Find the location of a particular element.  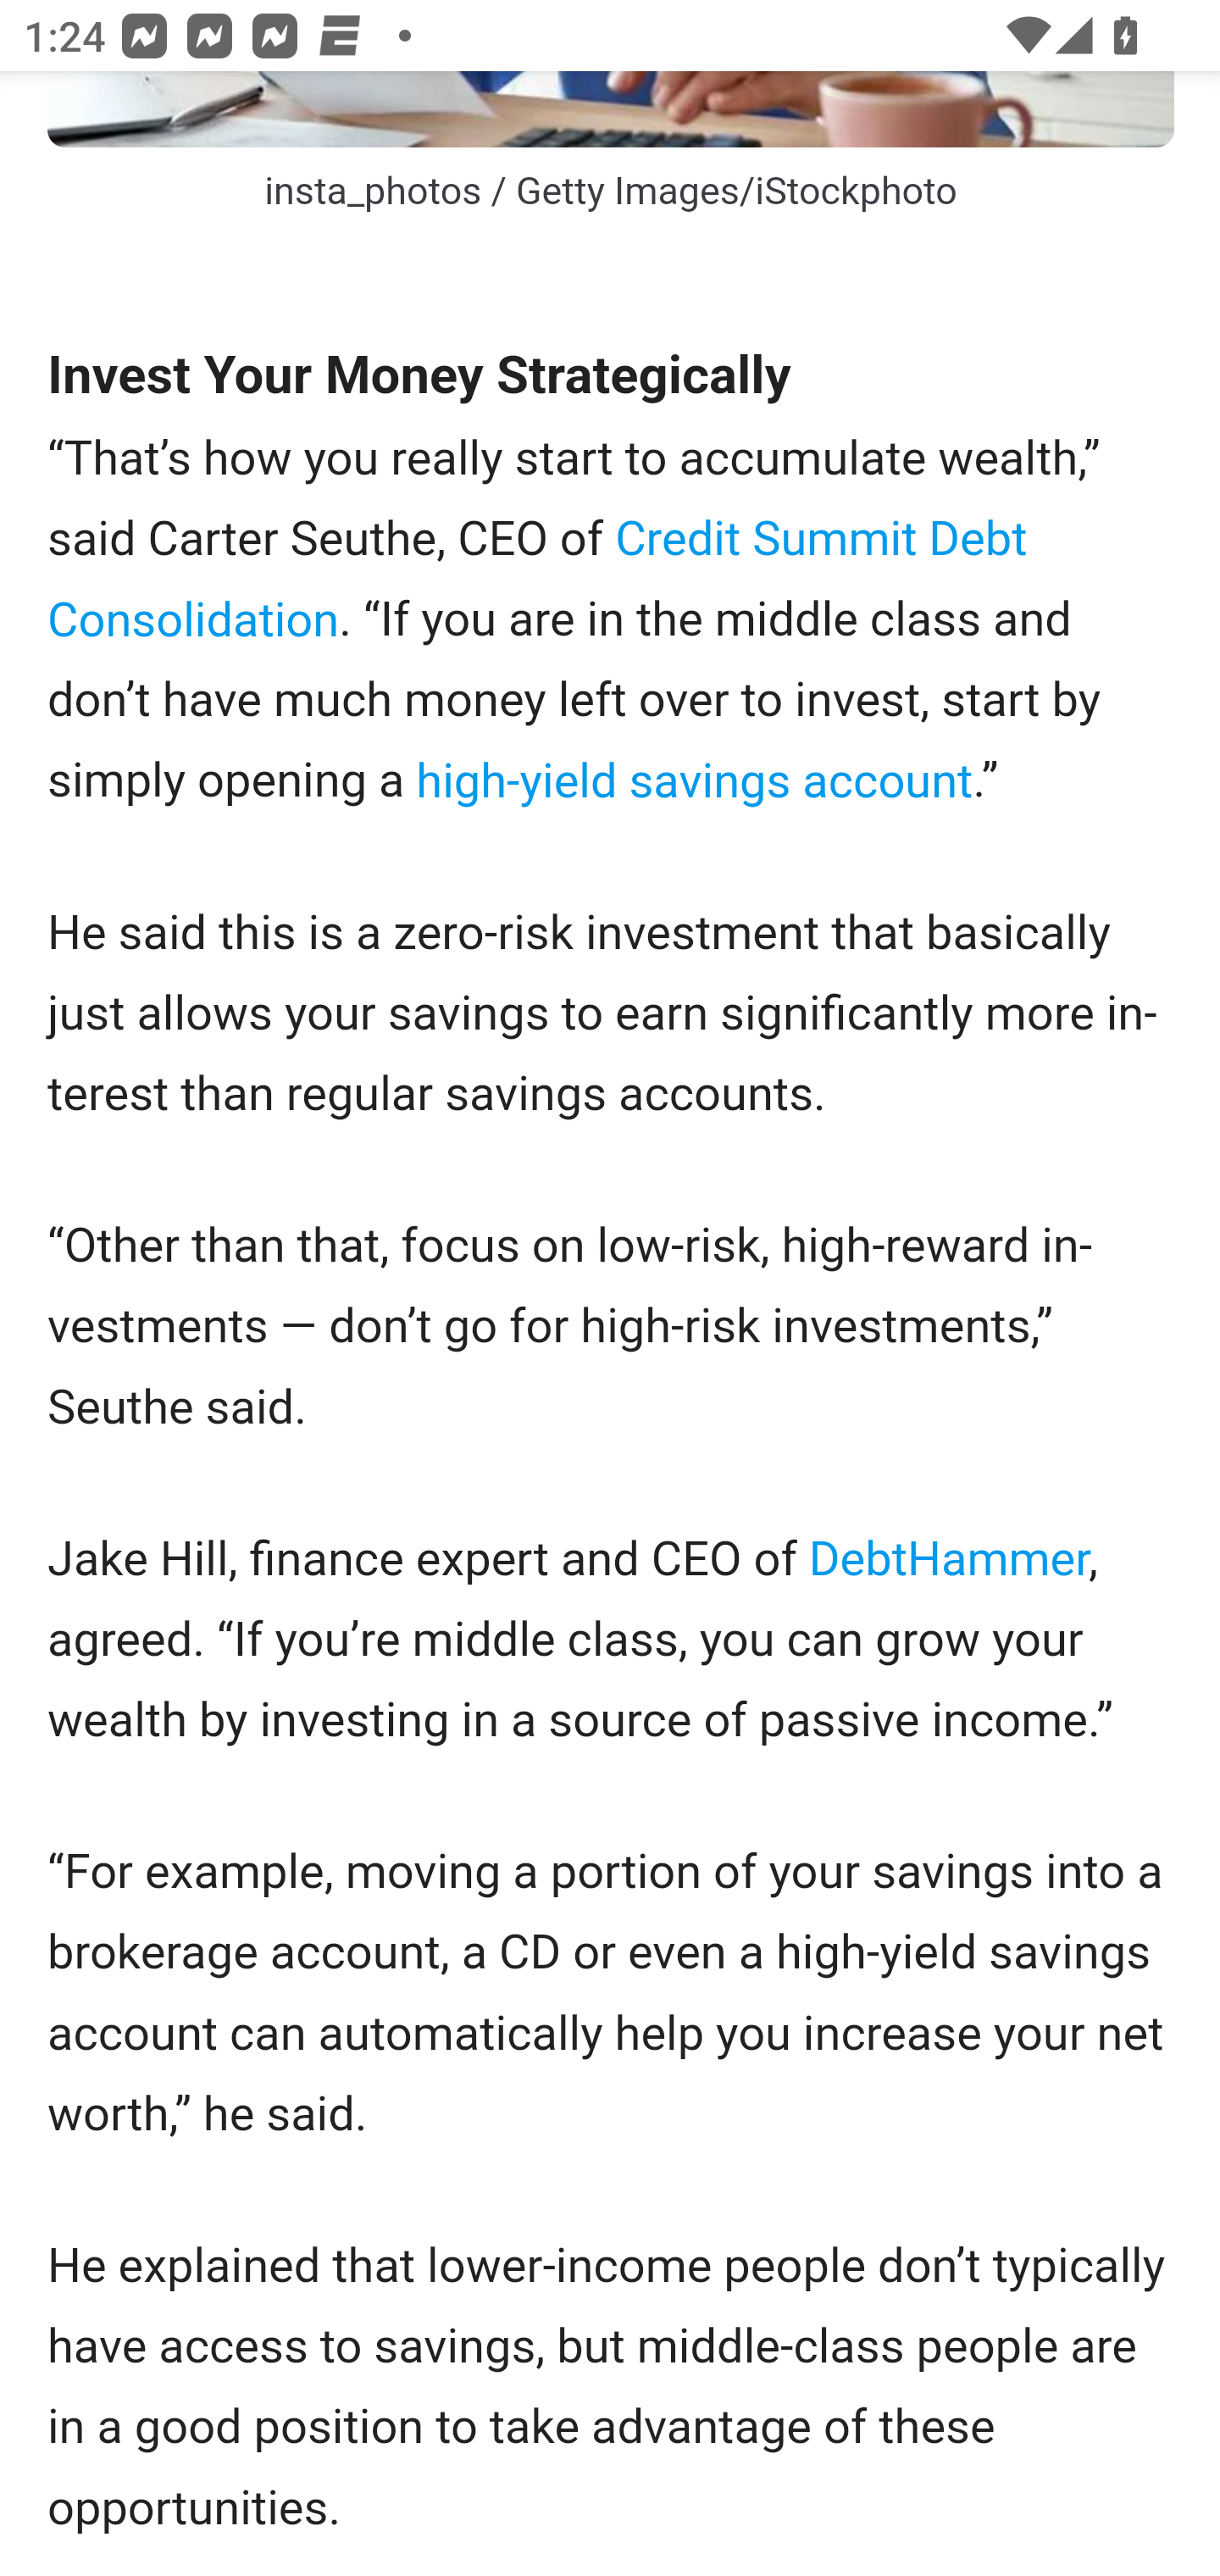

DebtHammer is located at coordinates (948, 1557).